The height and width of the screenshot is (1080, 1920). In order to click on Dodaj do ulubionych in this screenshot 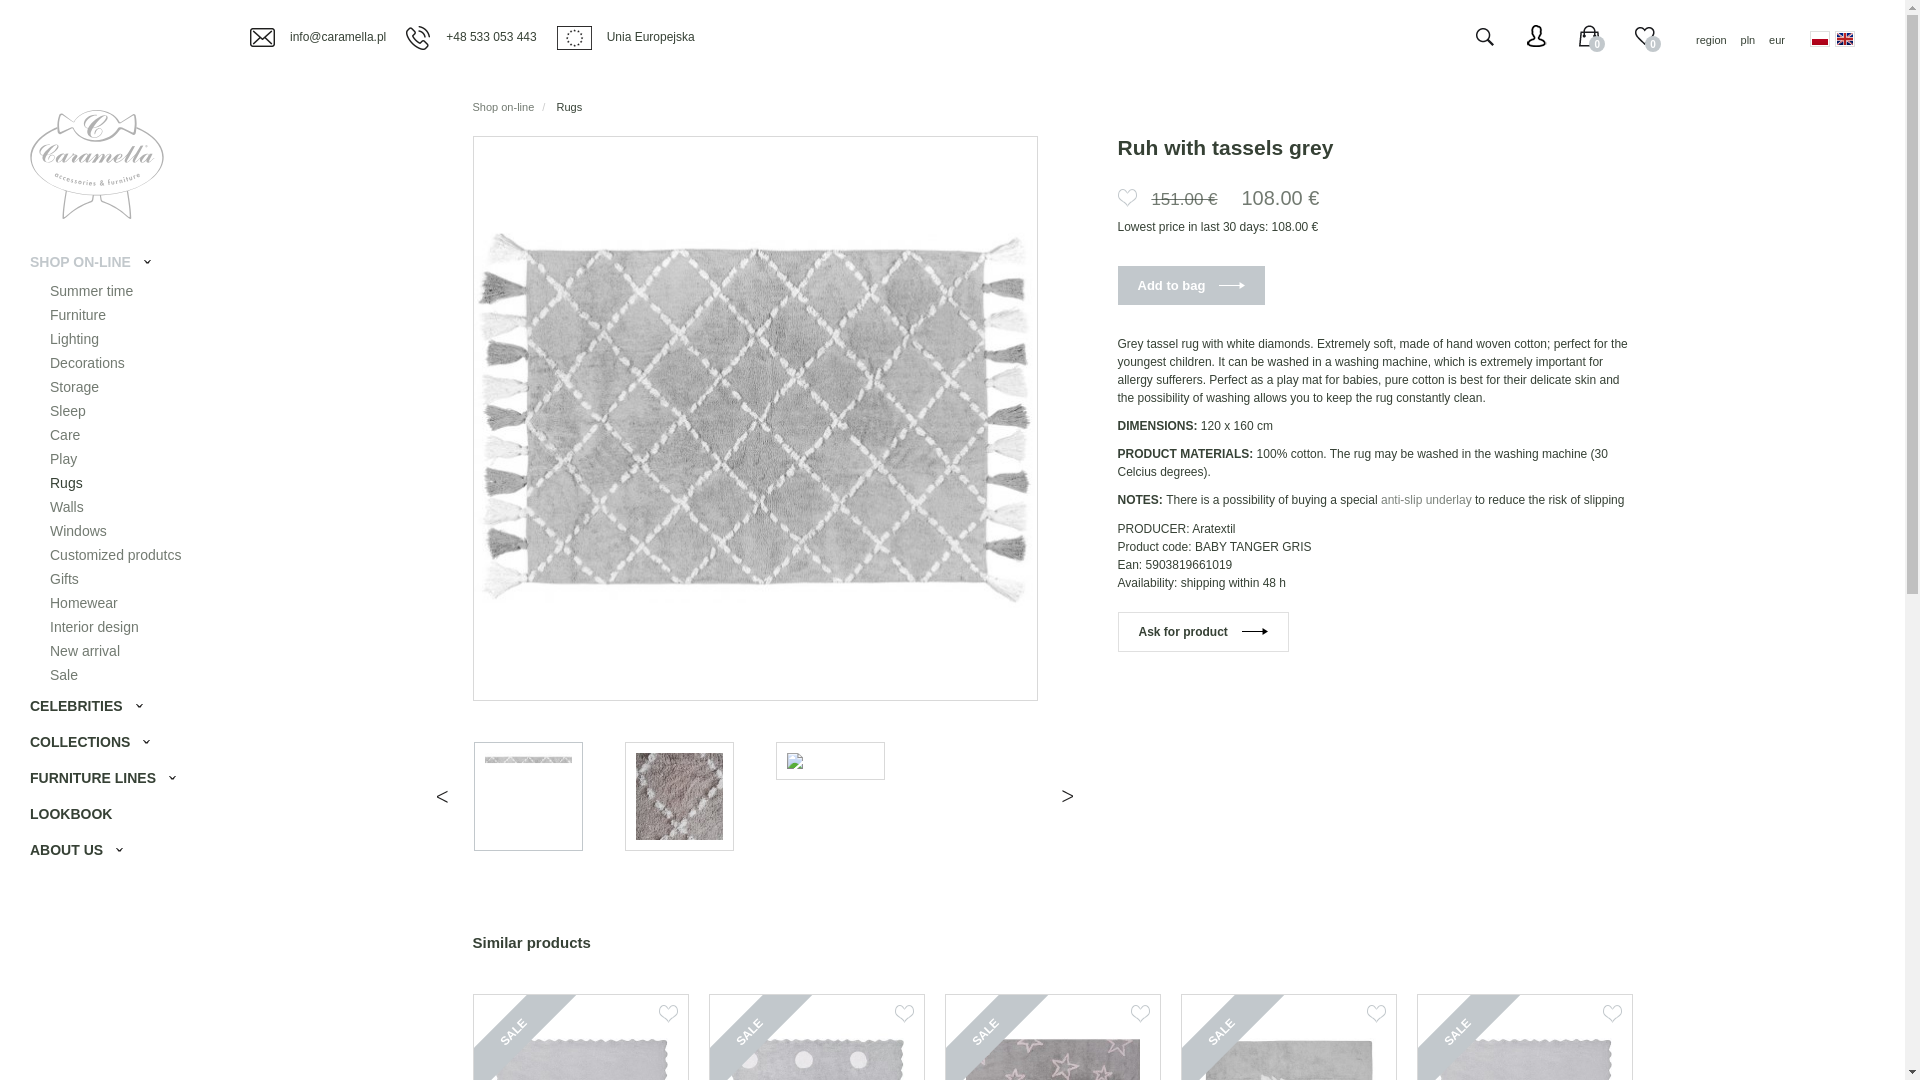, I will do `click(1374, 1014)`.